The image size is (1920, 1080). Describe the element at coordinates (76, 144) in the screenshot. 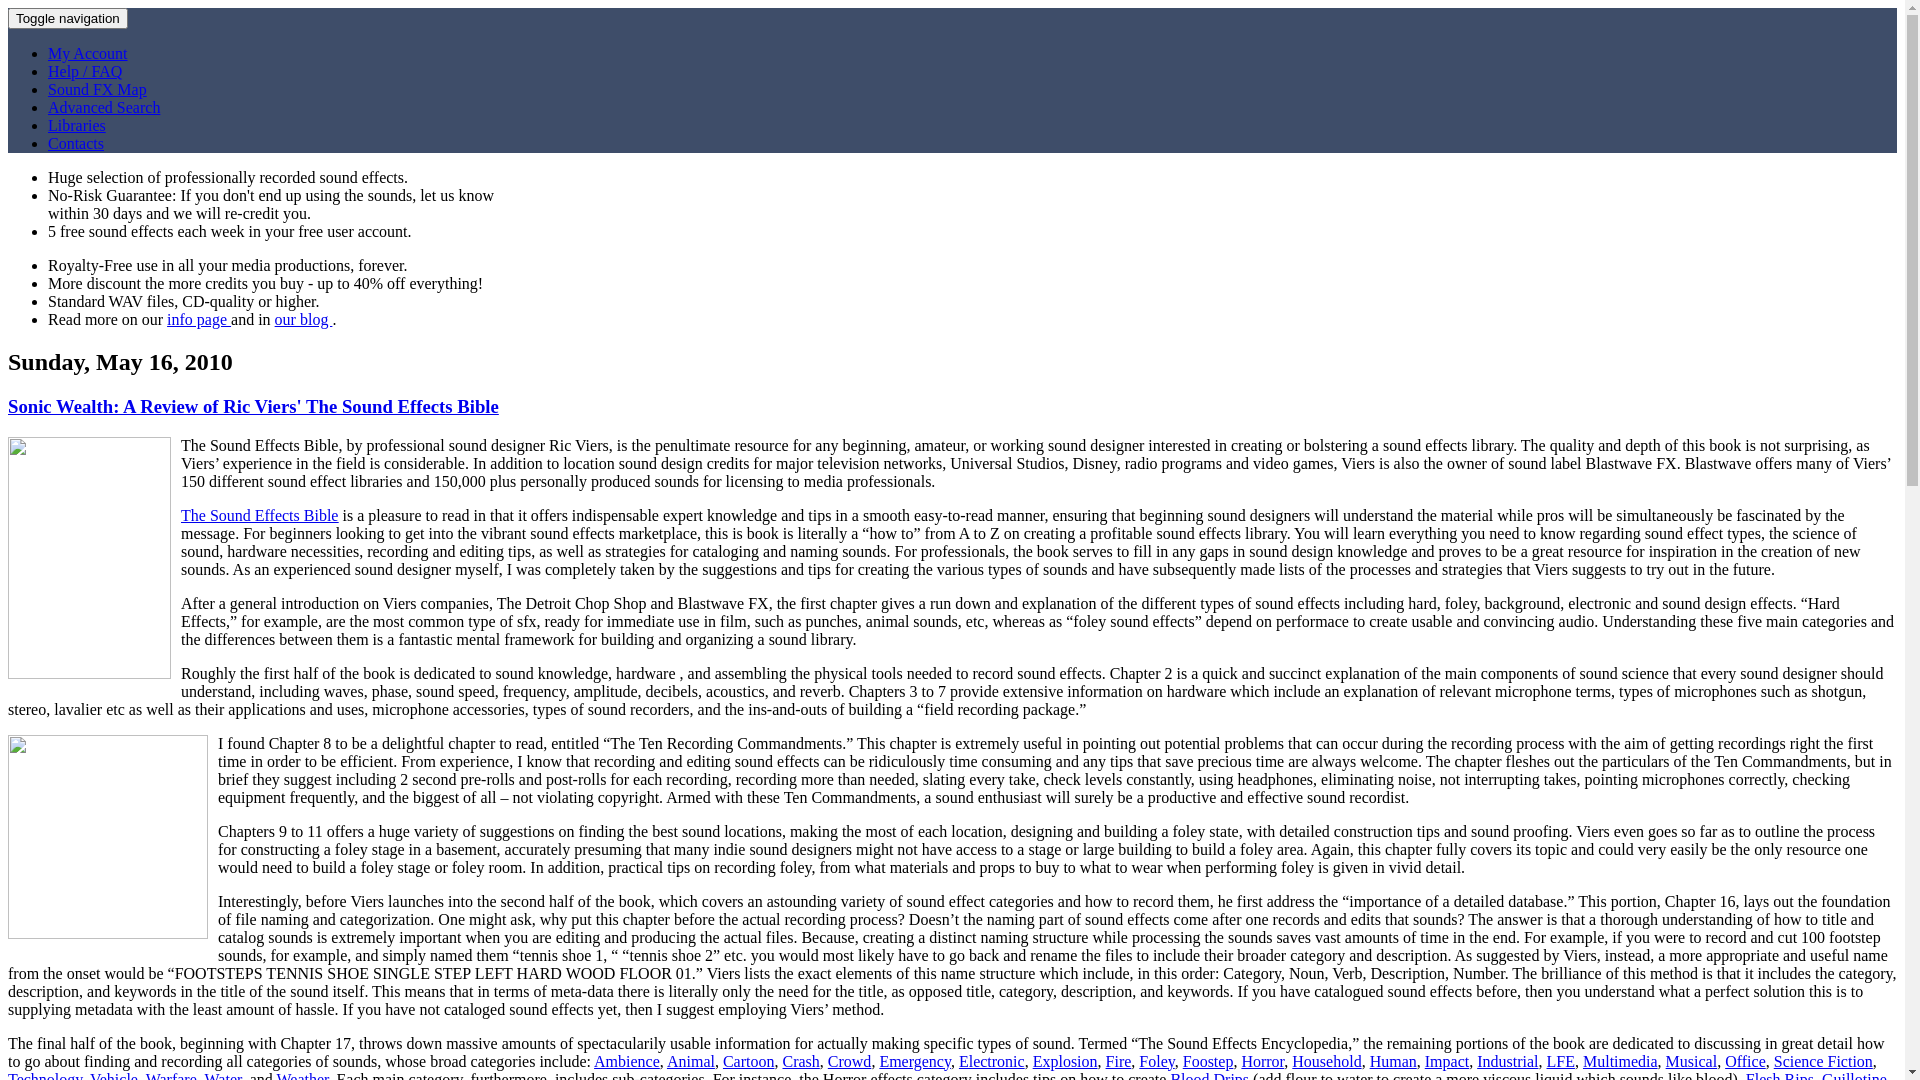

I see `Contacts` at that location.